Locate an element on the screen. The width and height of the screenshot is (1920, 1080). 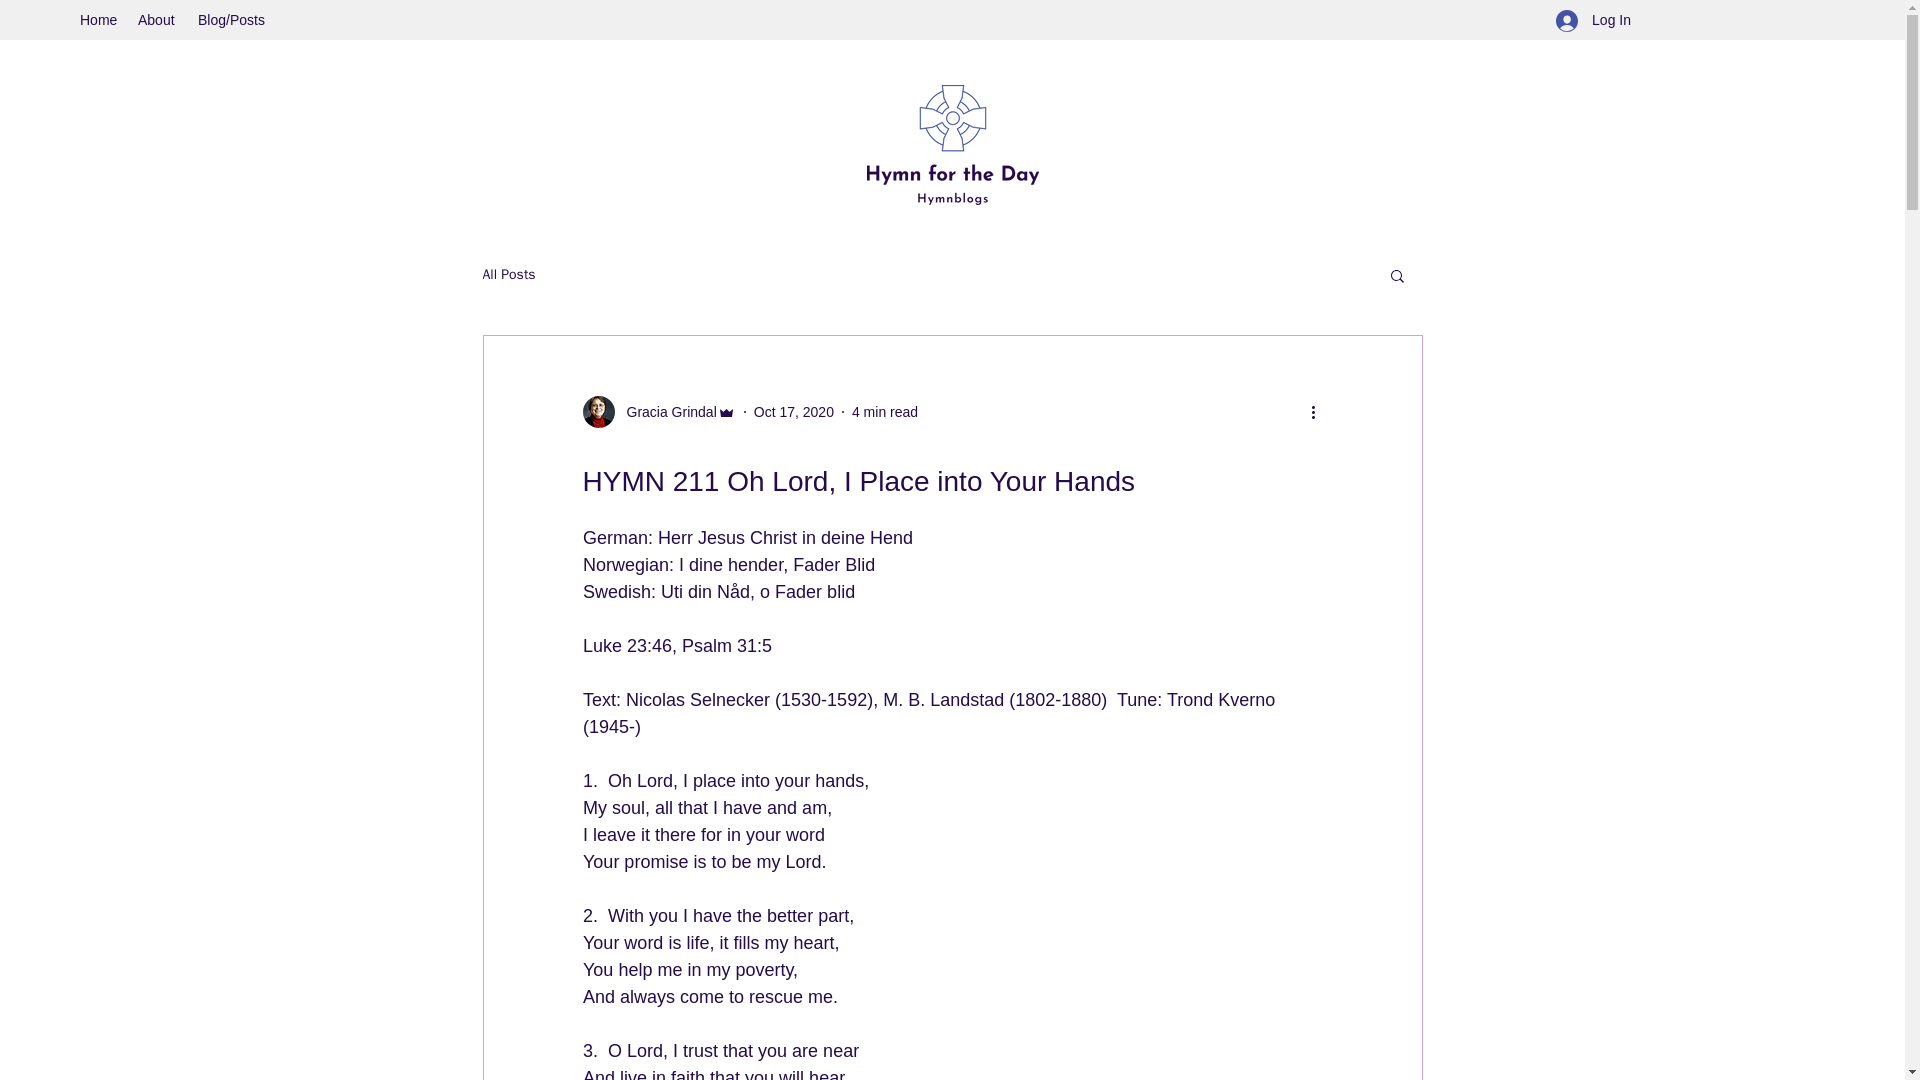
Gracia Grindal is located at coordinates (658, 412).